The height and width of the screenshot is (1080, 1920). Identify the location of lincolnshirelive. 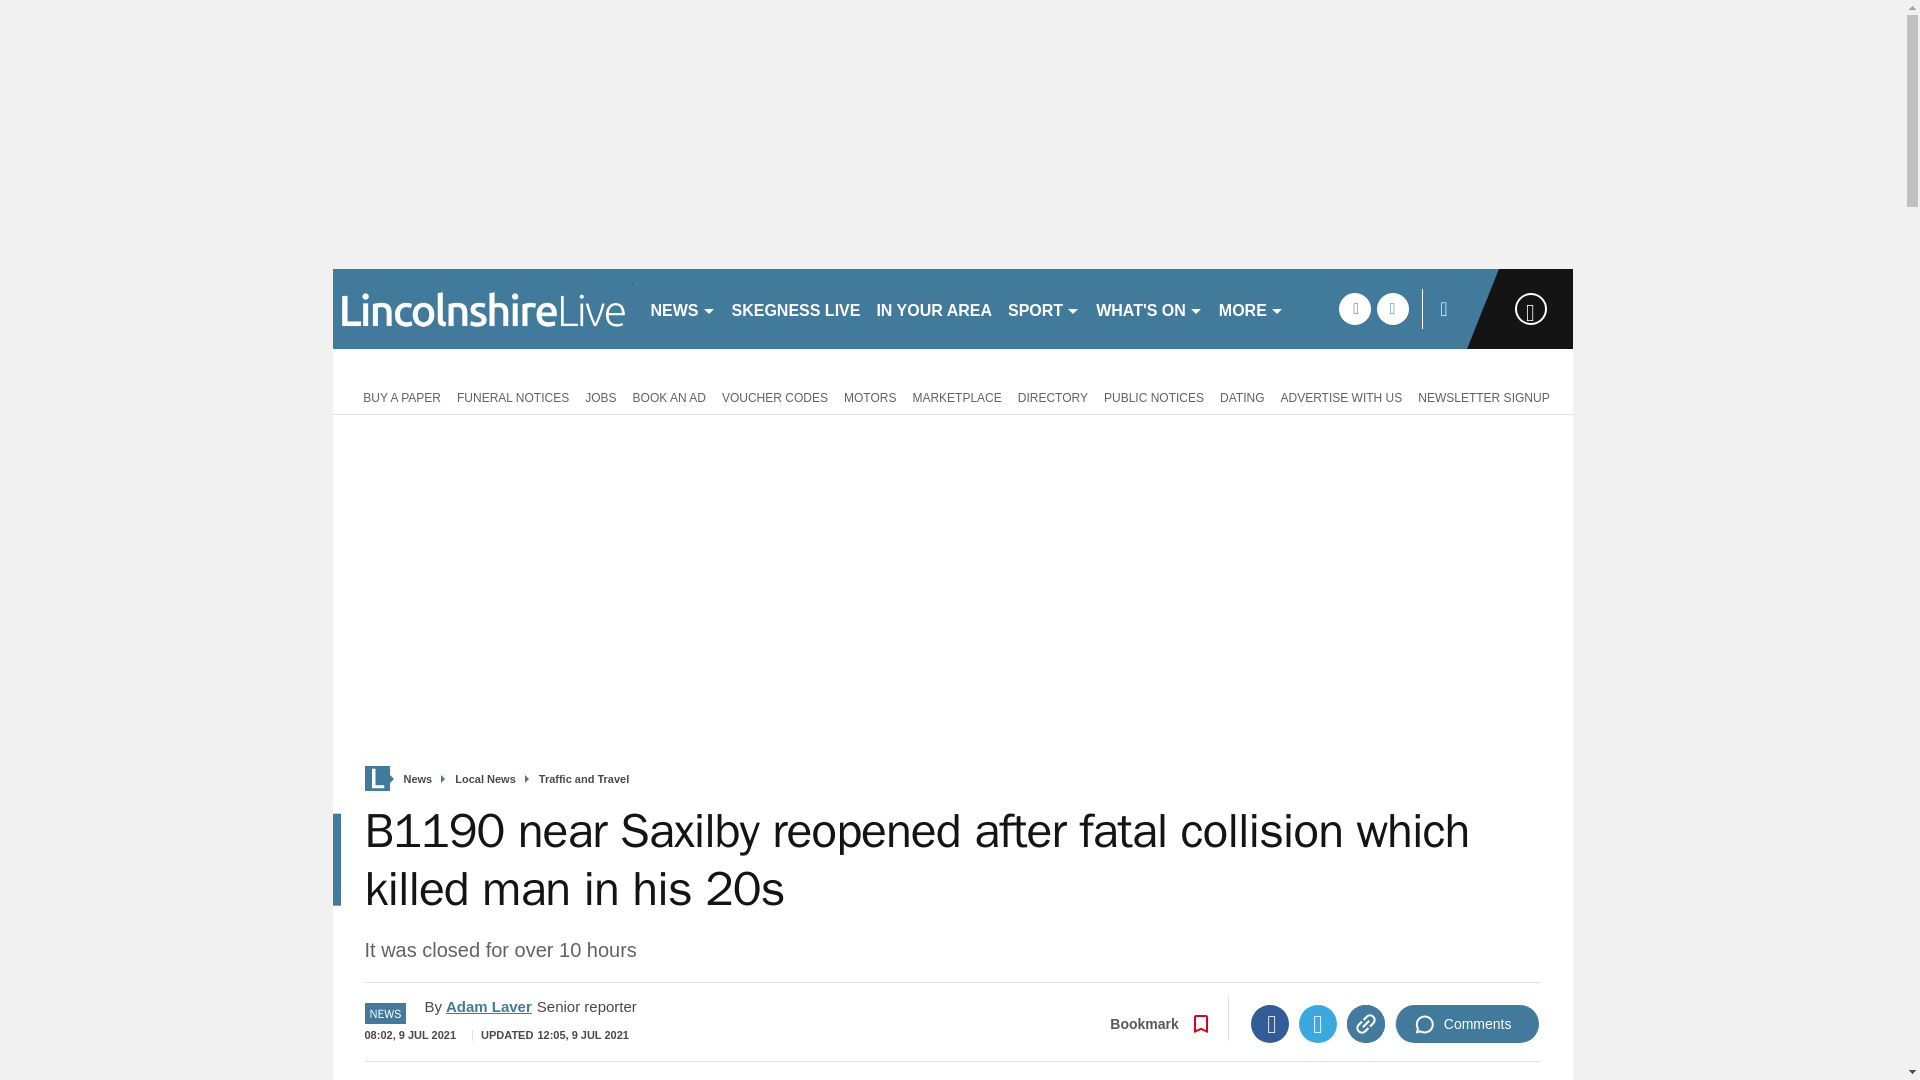
(482, 308).